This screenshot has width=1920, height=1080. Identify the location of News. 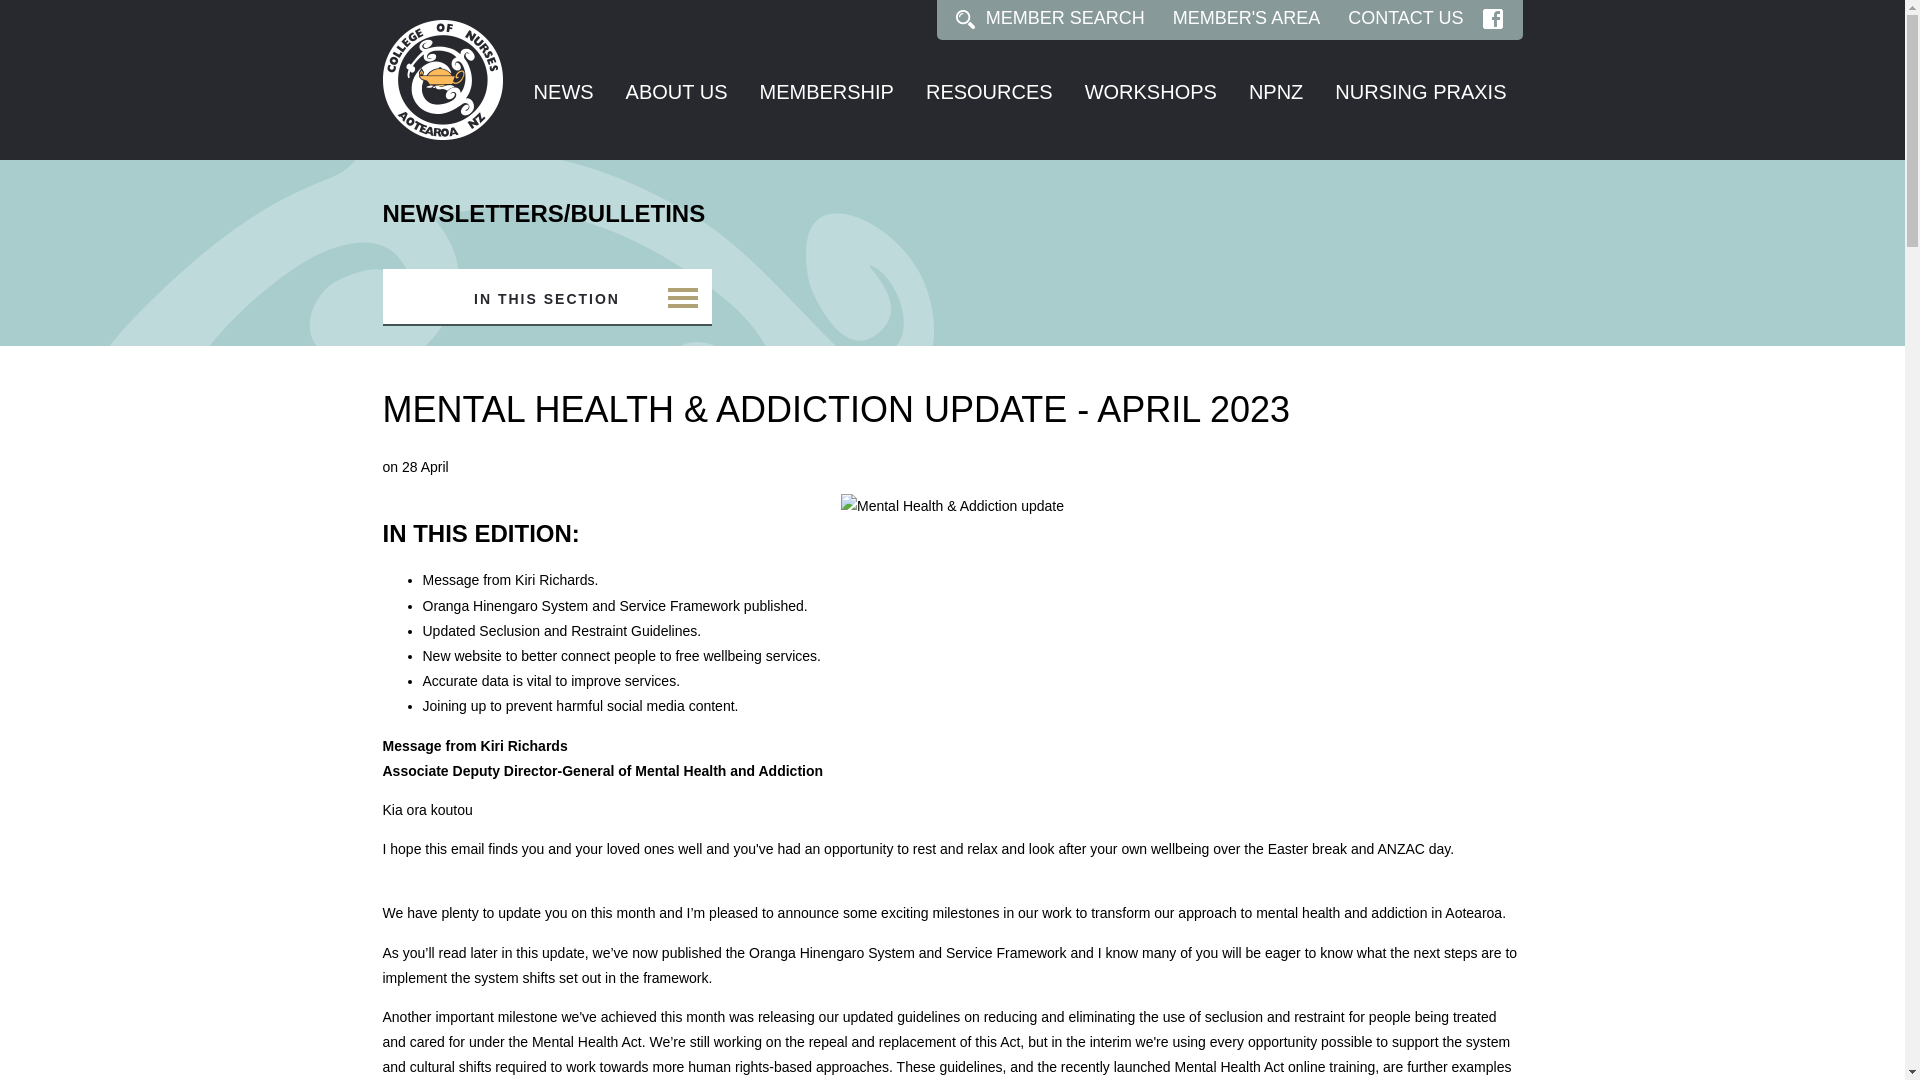
(563, 94).